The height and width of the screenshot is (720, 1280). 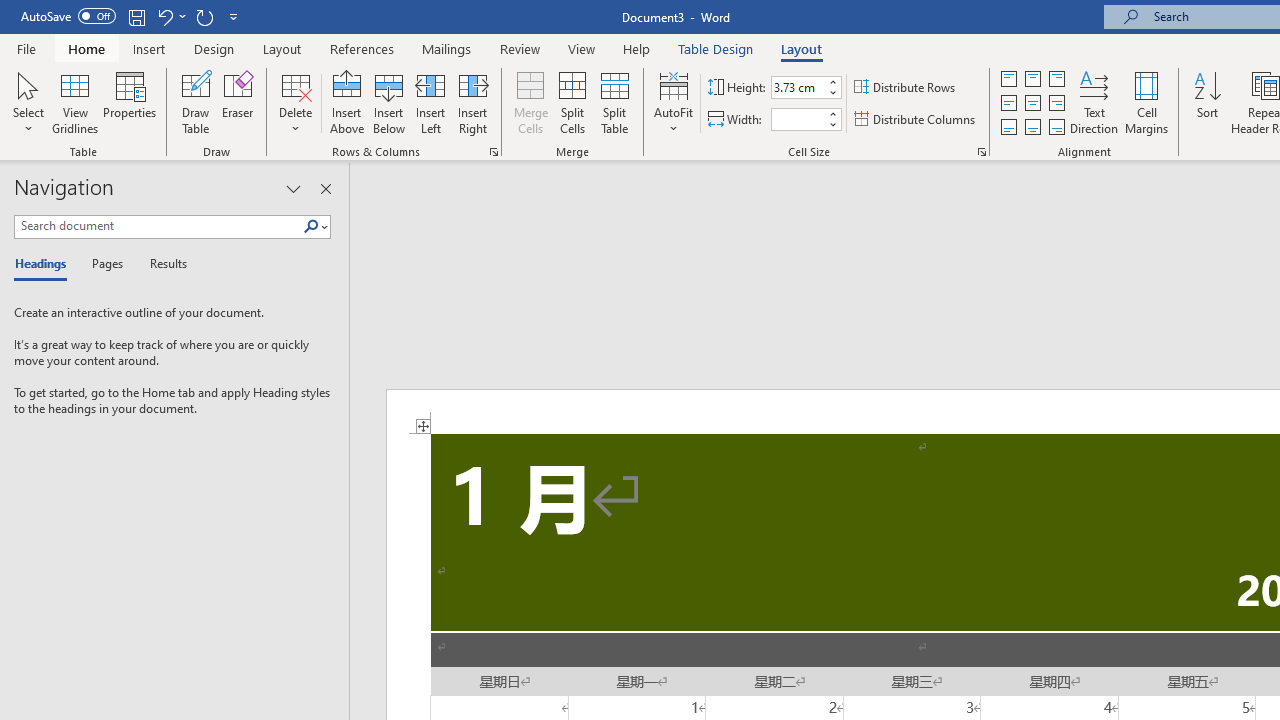 I want to click on Insert Above, so click(x=347, y=102).